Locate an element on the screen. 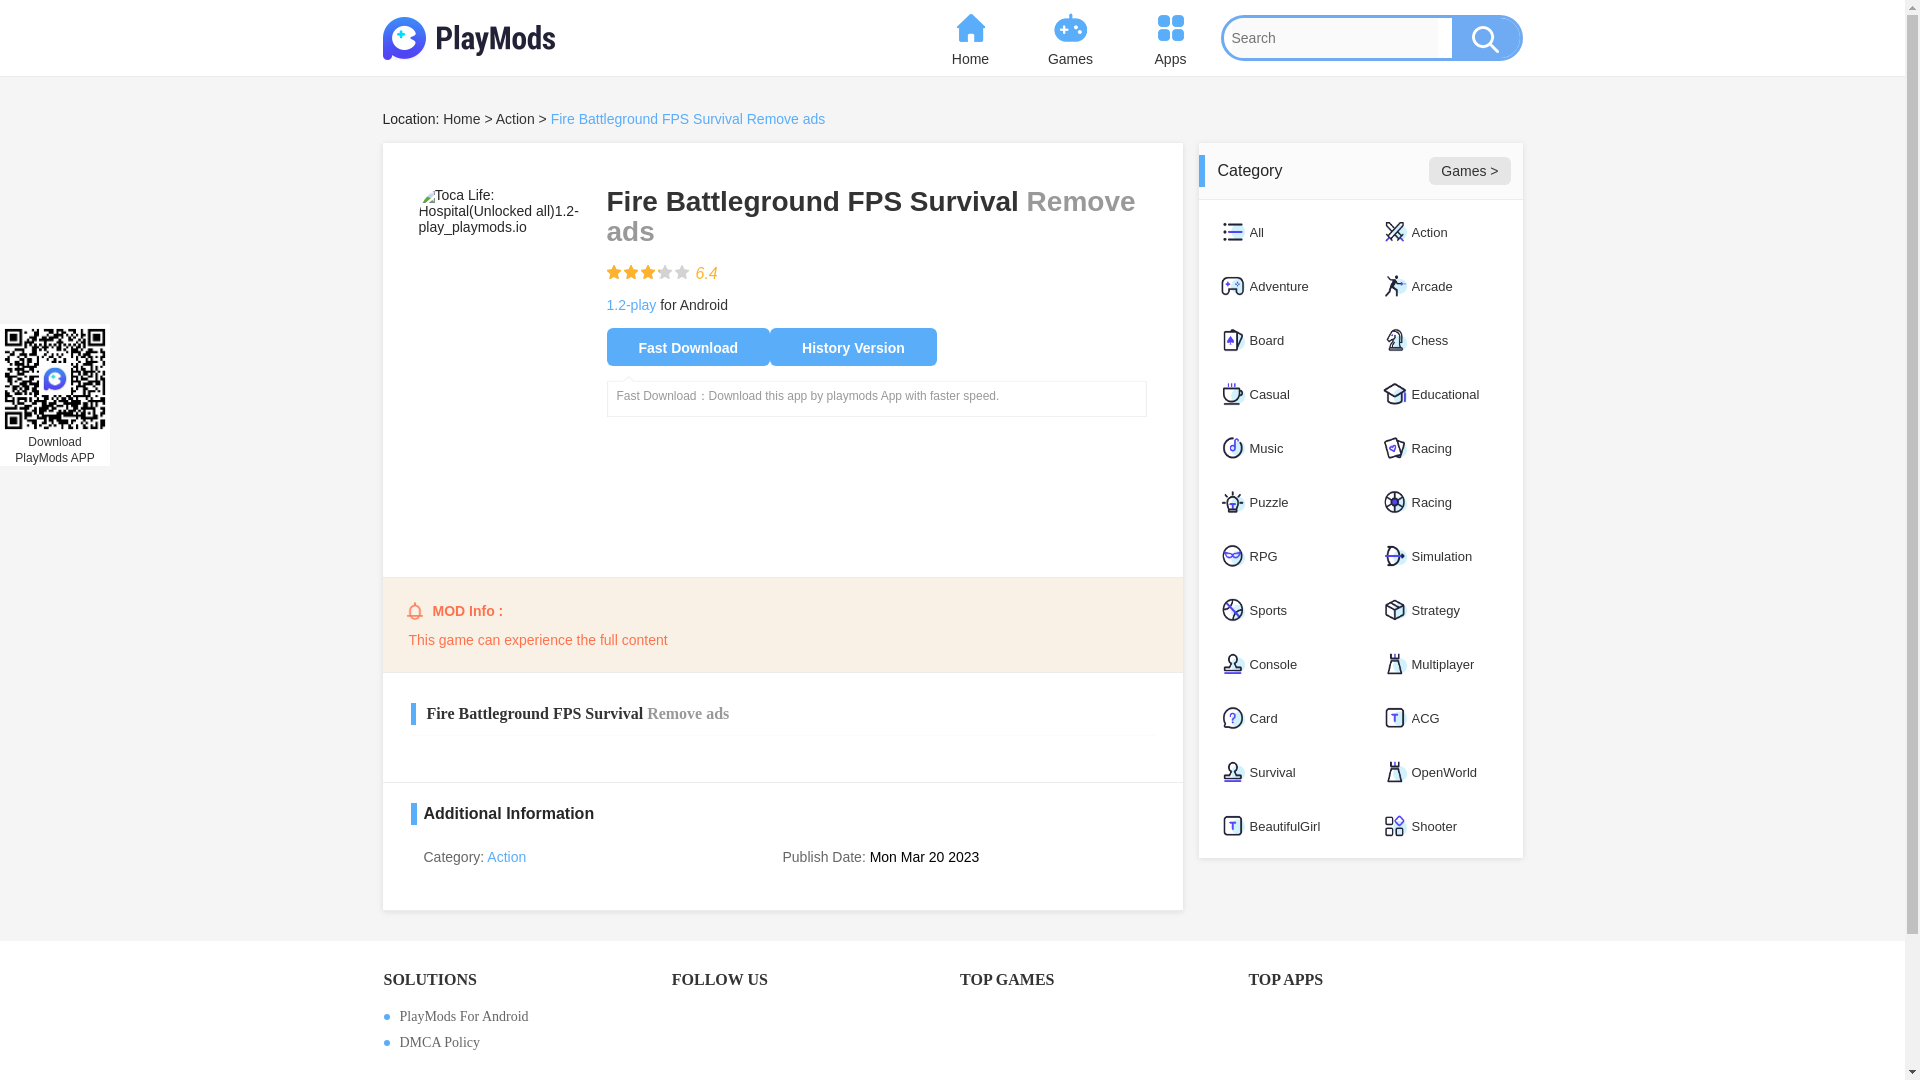 The image size is (1920, 1080). BeautifulGirl is located at coordinates (1278, 826).